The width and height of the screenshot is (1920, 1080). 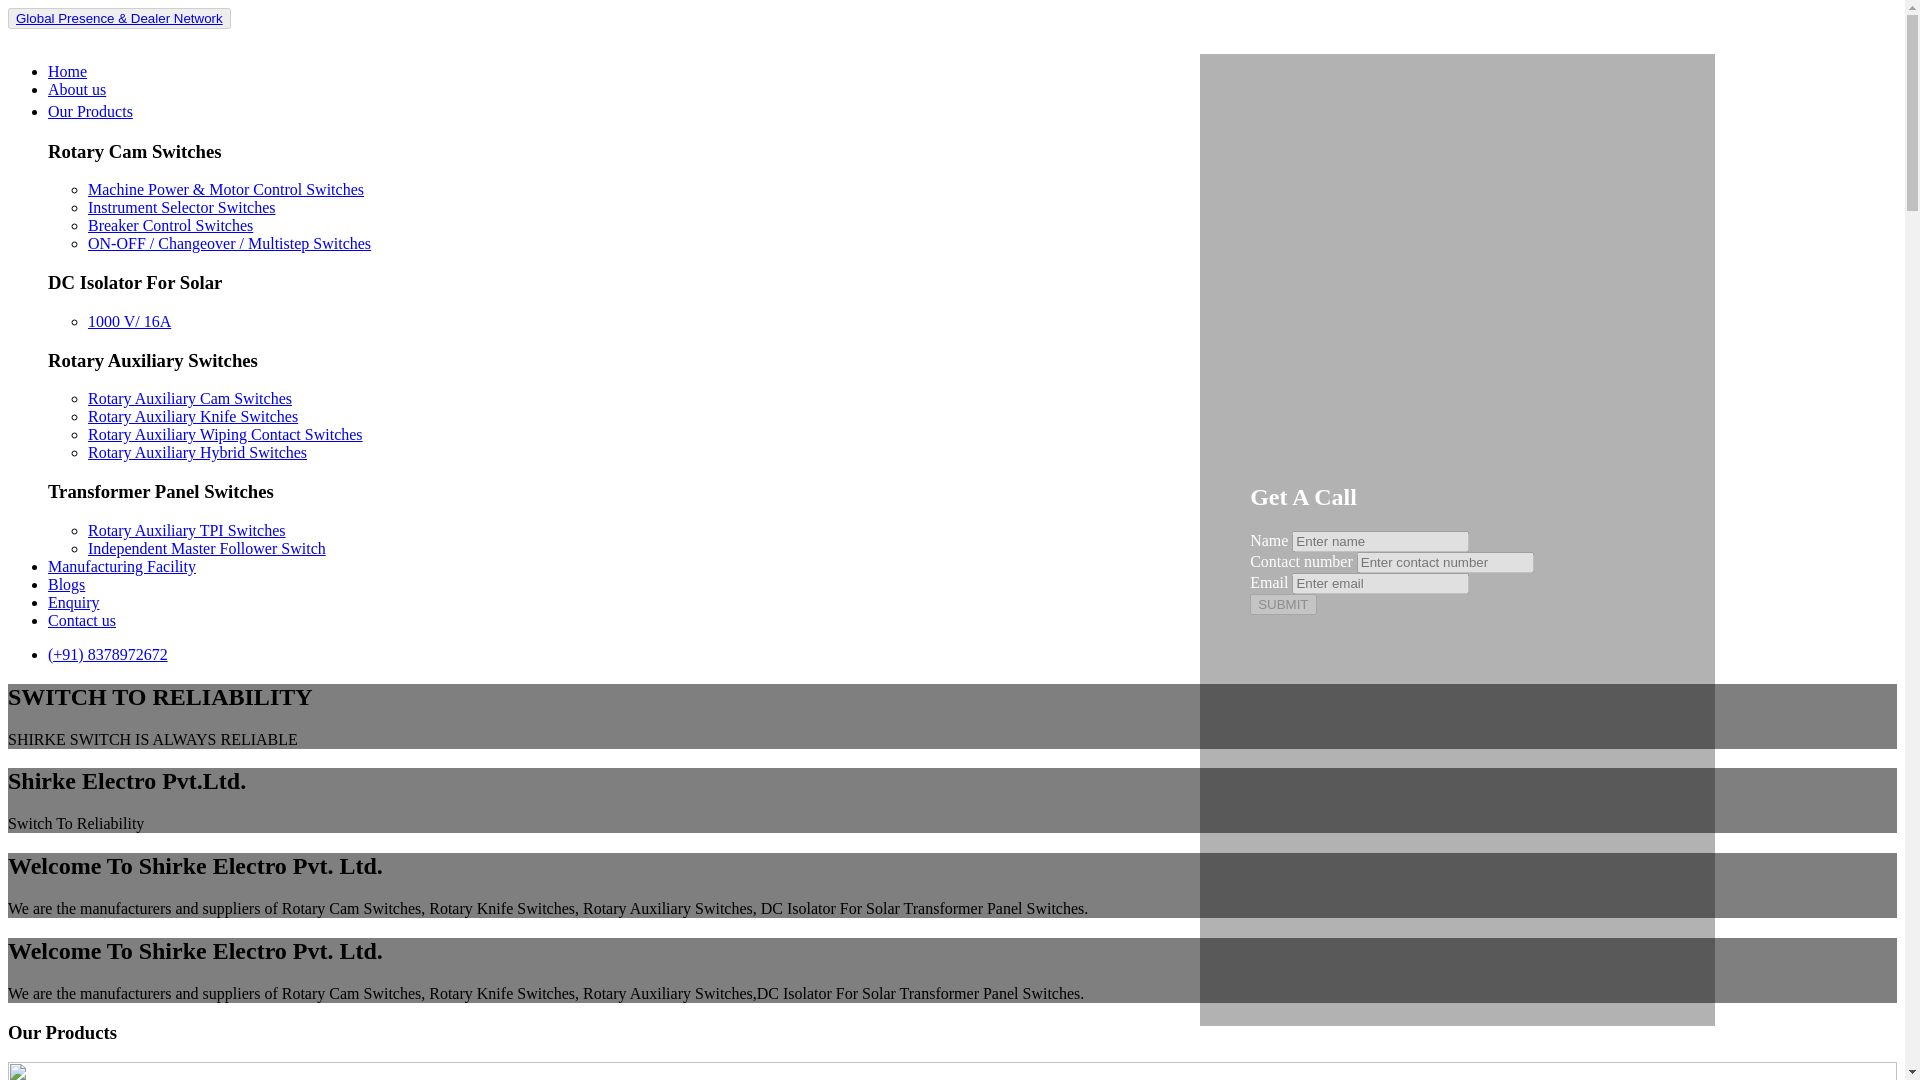 What do you see at coordinates (82, 620) in the screenshot?
I see `Contact us` at bounding box center [82, 620].